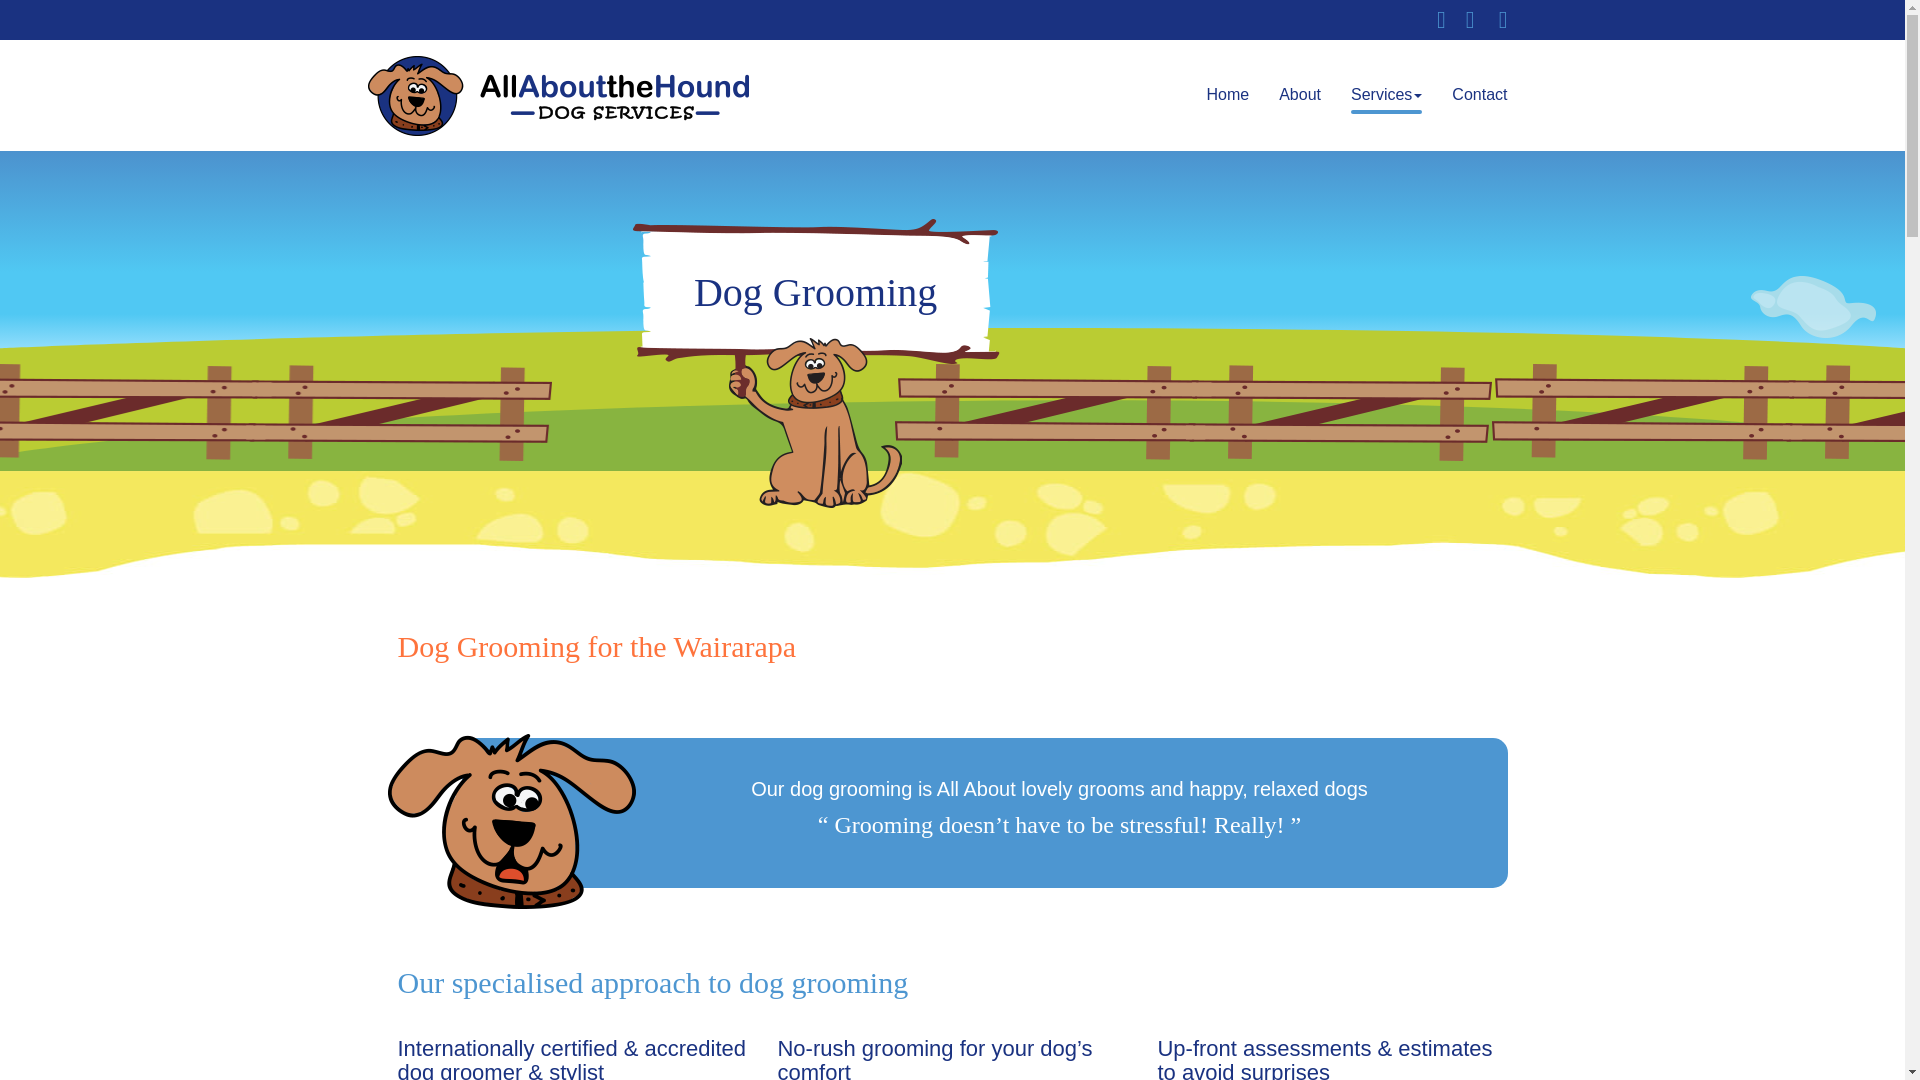  Describe the element at coordinates (1479, 94) in the screenshot. I see `Contact` at that location.